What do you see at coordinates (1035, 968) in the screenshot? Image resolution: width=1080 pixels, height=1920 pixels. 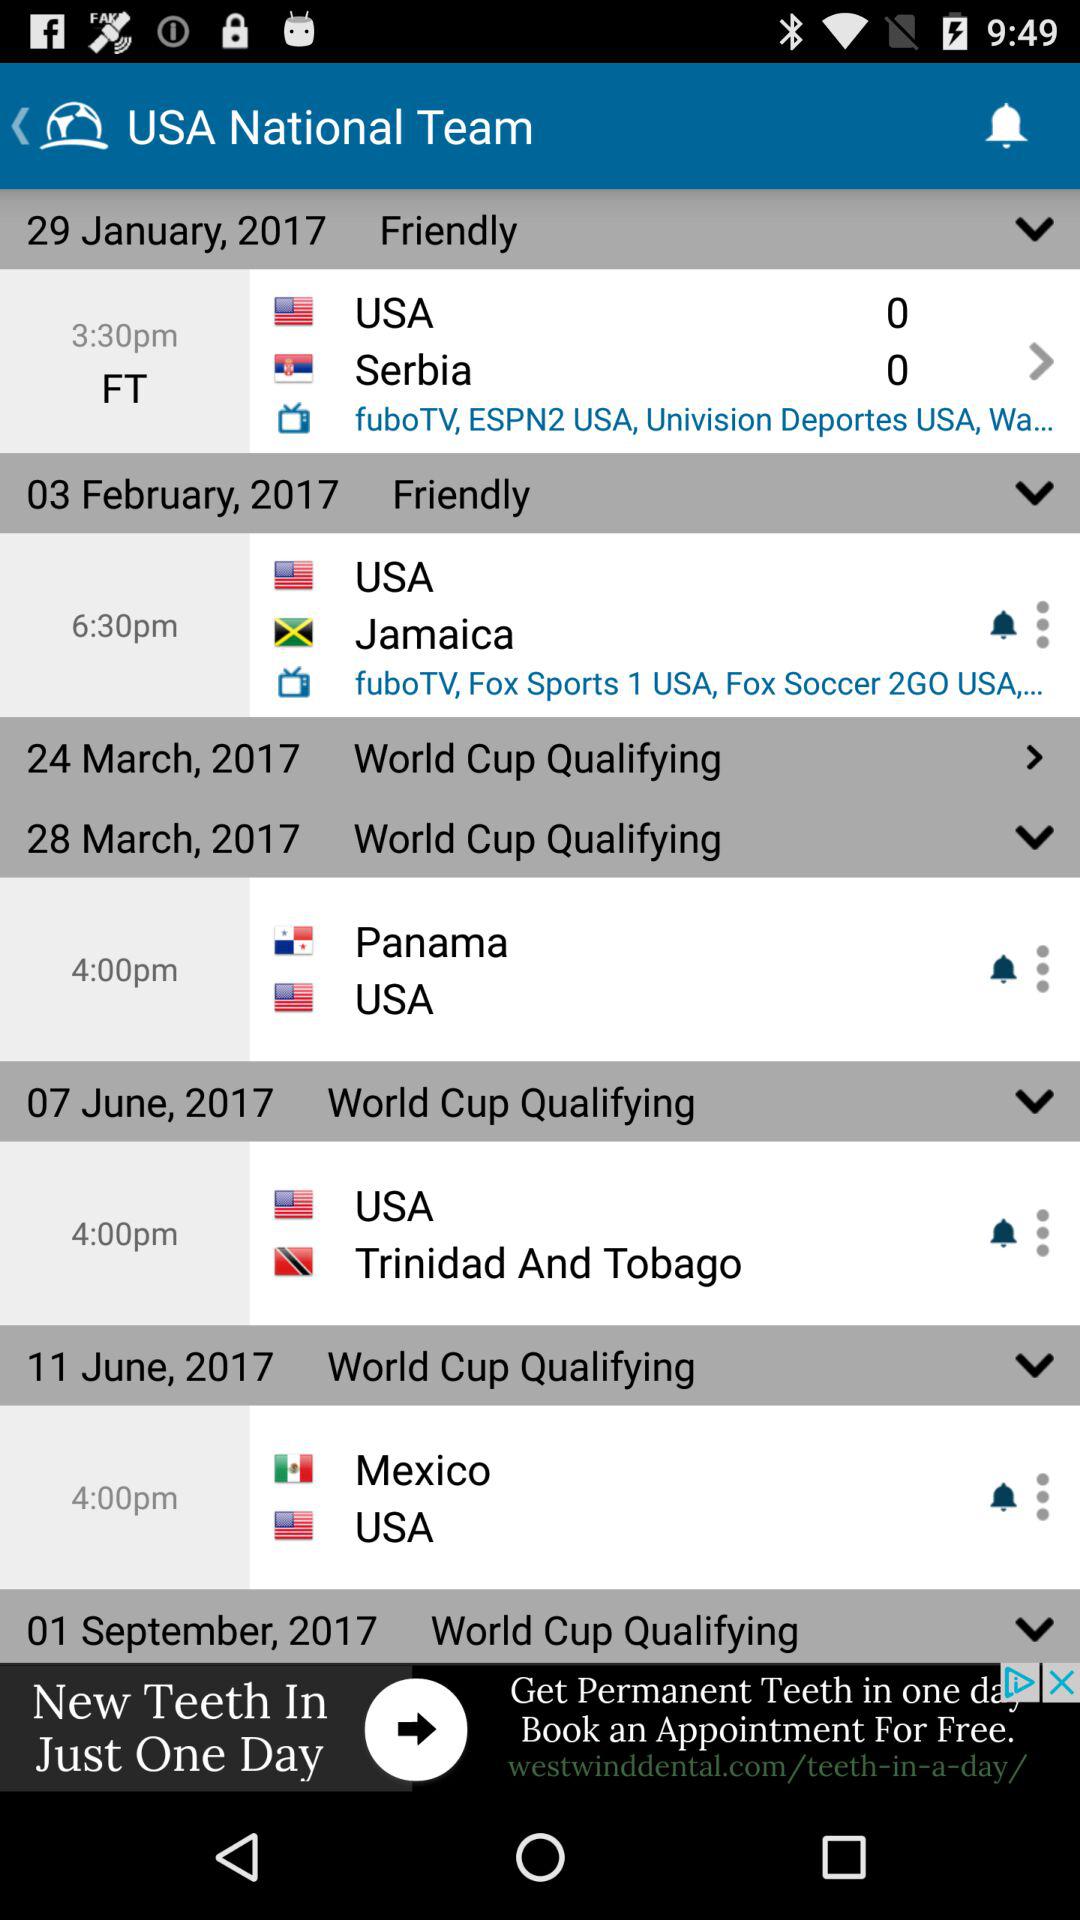 I see `shows option icon` at bounding box center [1035, 968].